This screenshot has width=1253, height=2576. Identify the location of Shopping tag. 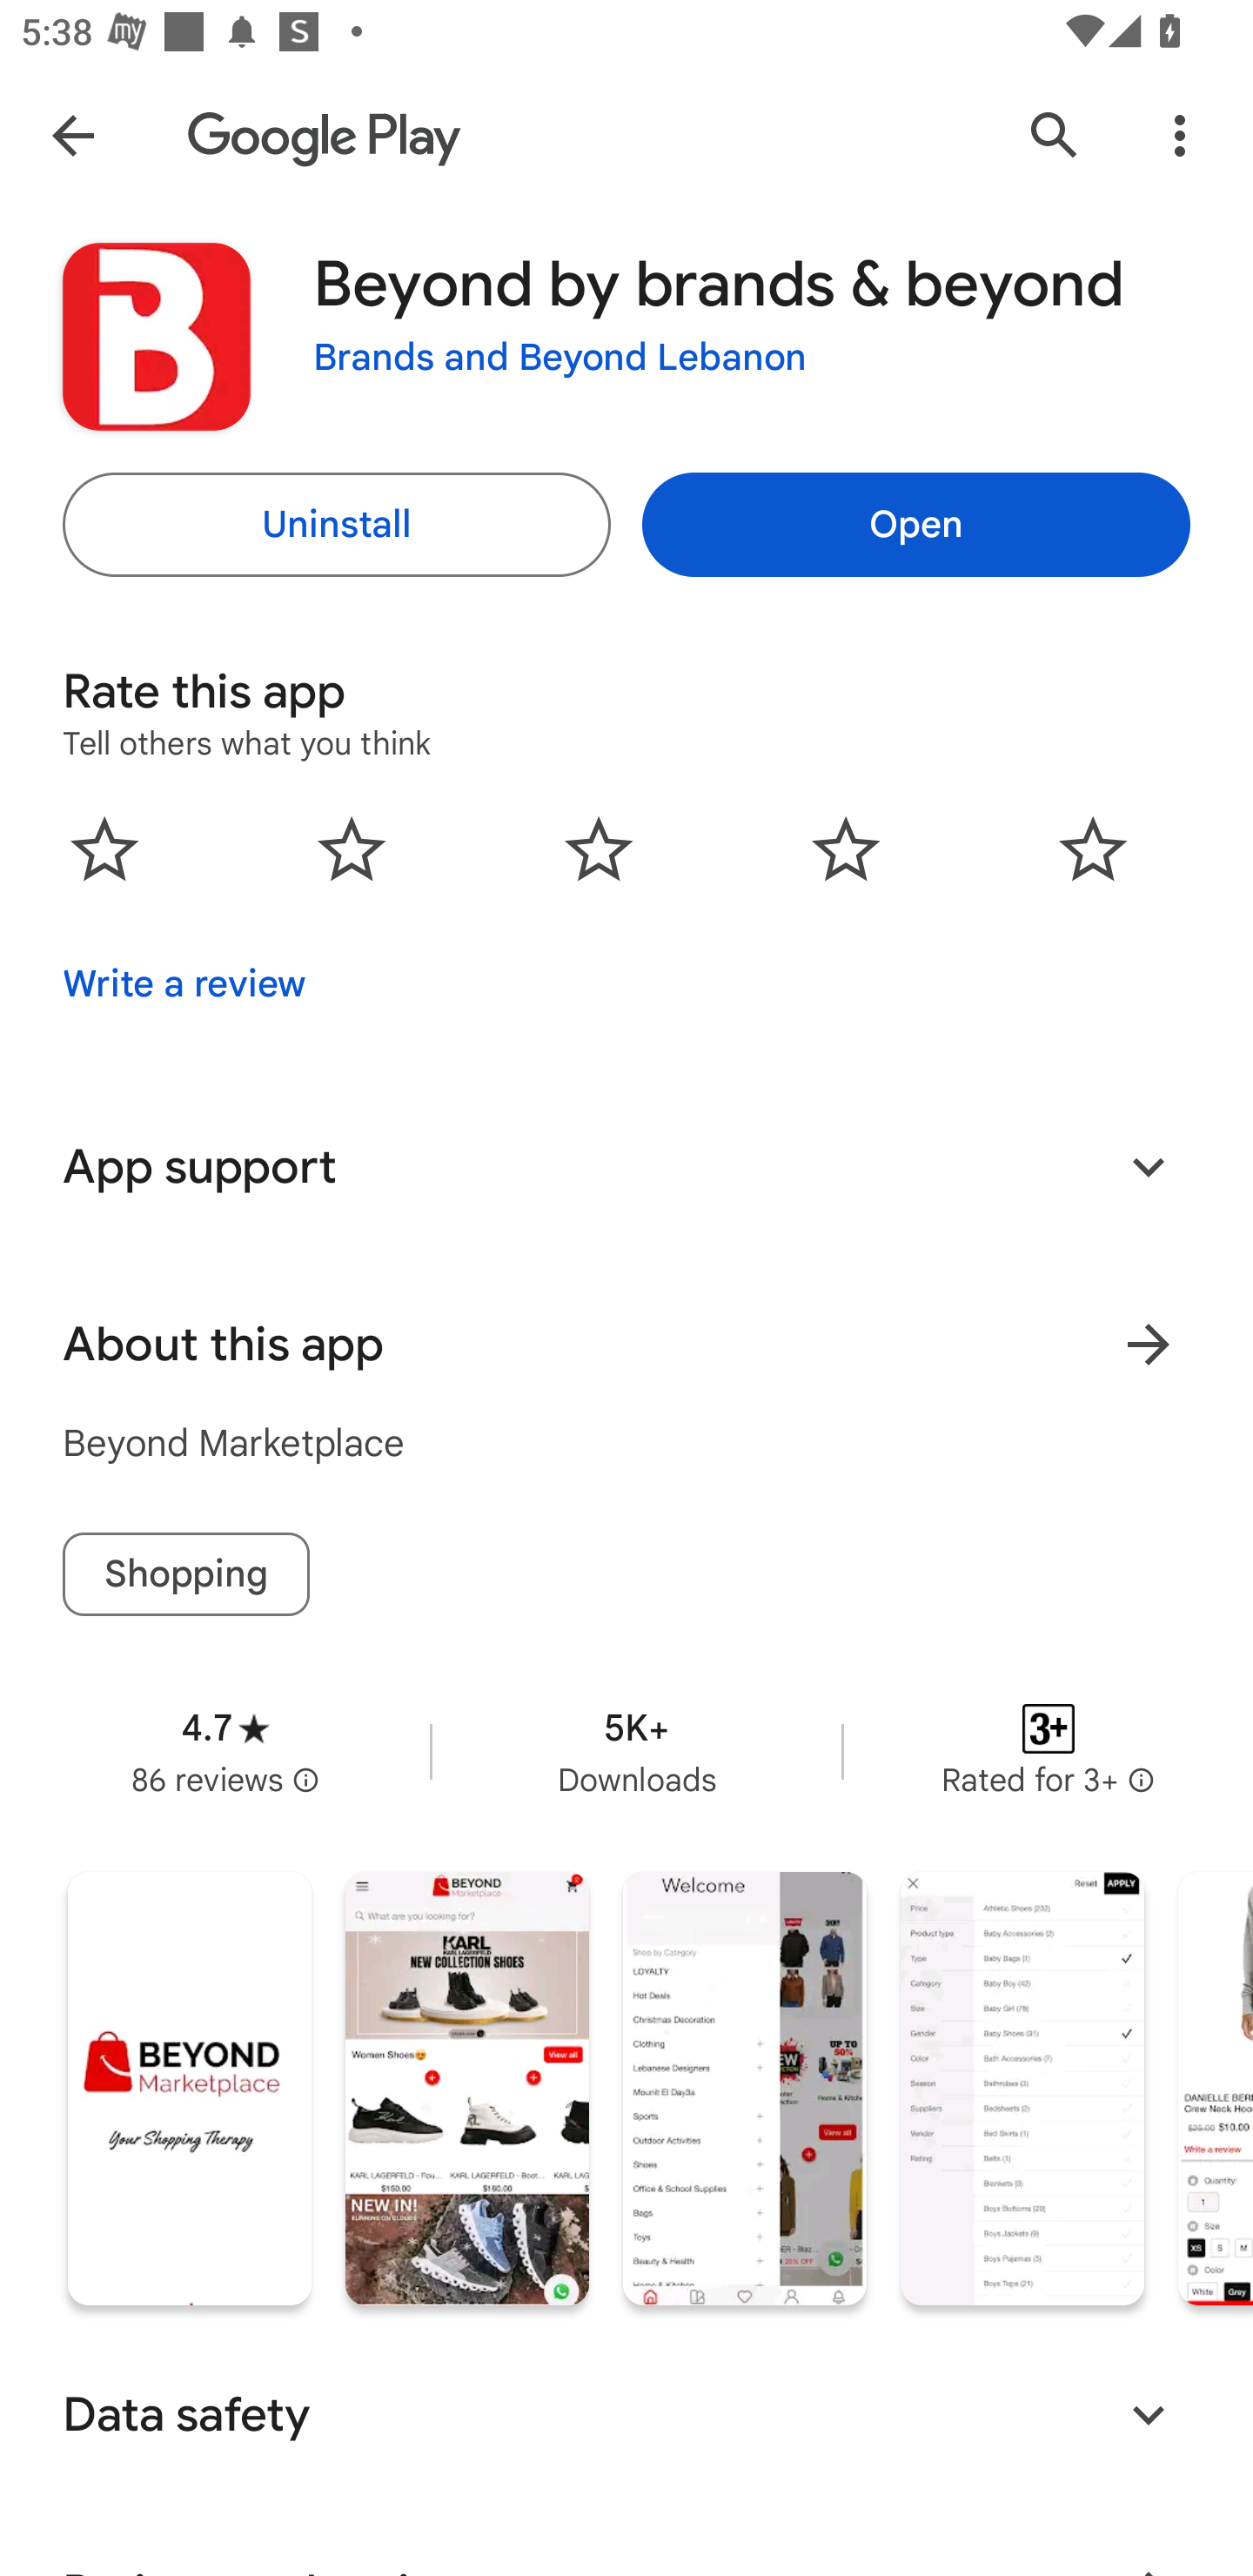
(186, 1573).